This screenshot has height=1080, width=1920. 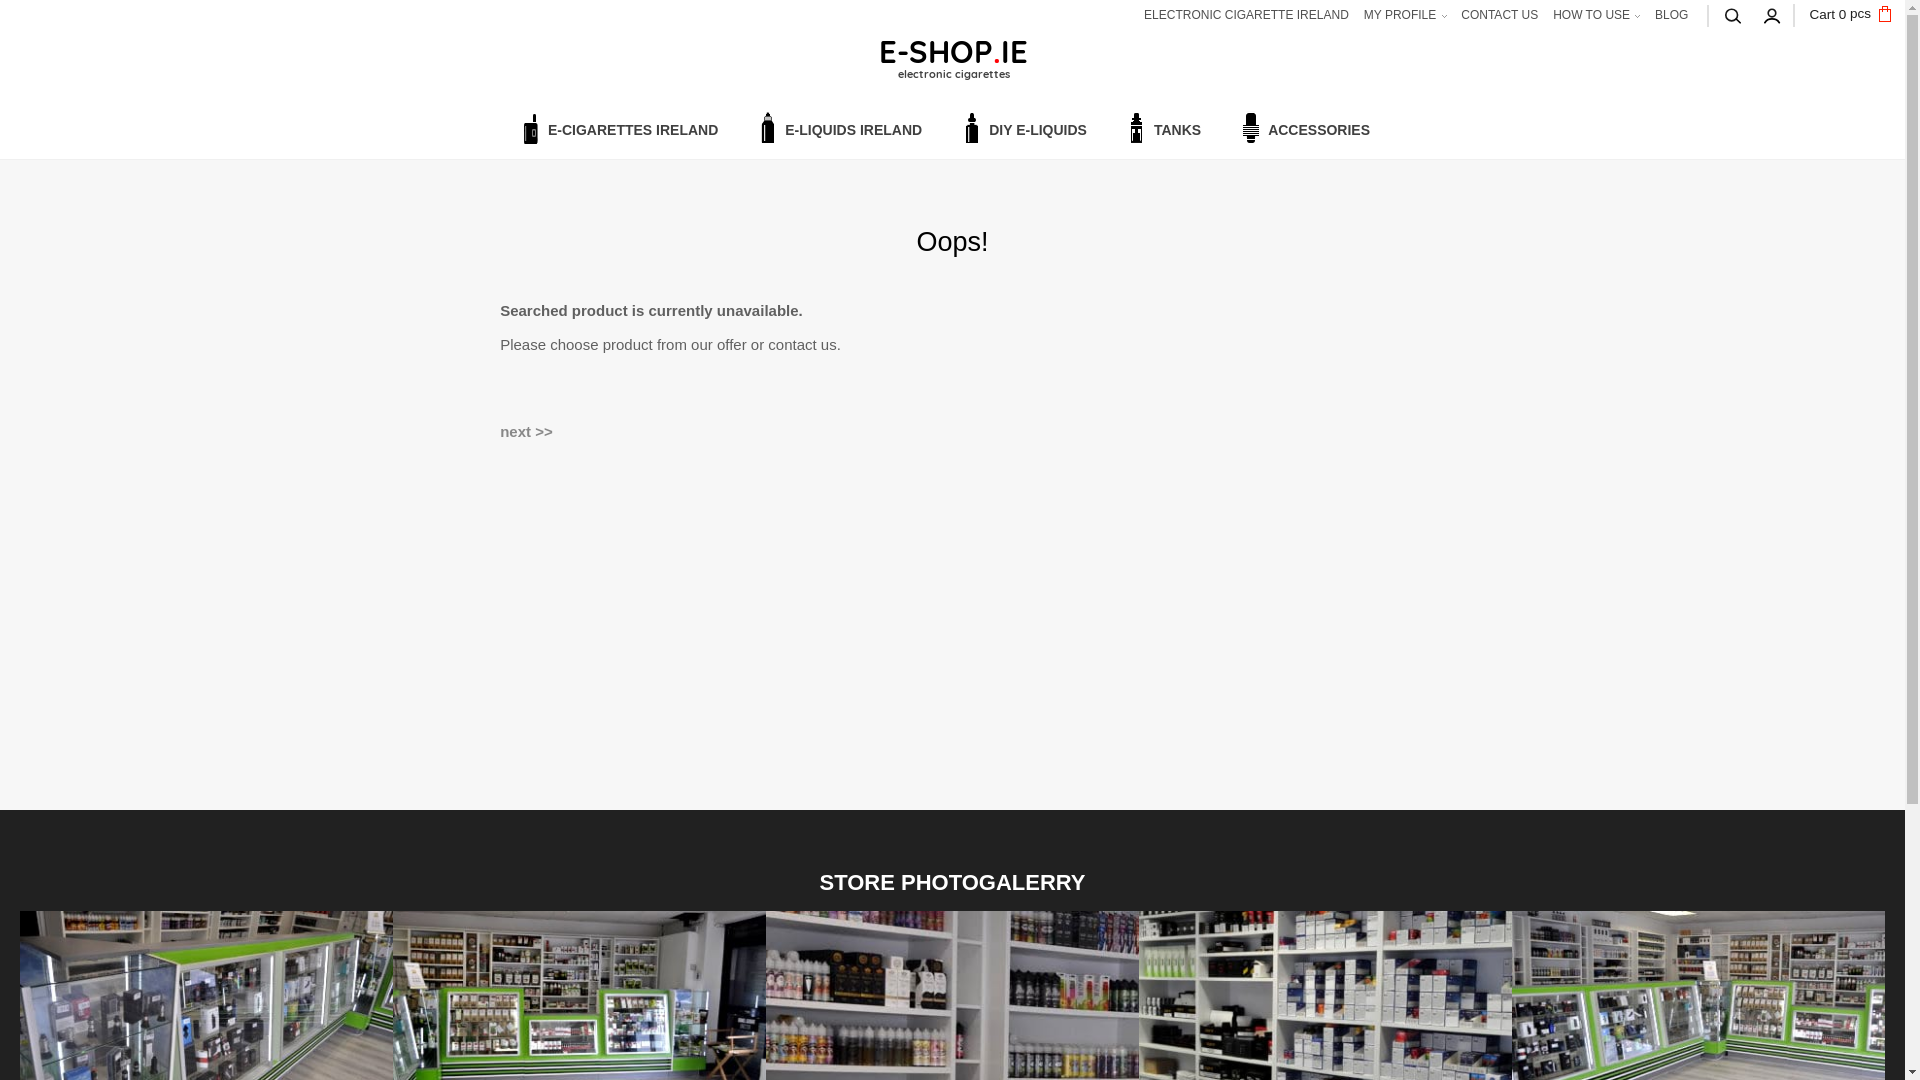 I want to click on CONTACT US, so click(x=1497, y=15).